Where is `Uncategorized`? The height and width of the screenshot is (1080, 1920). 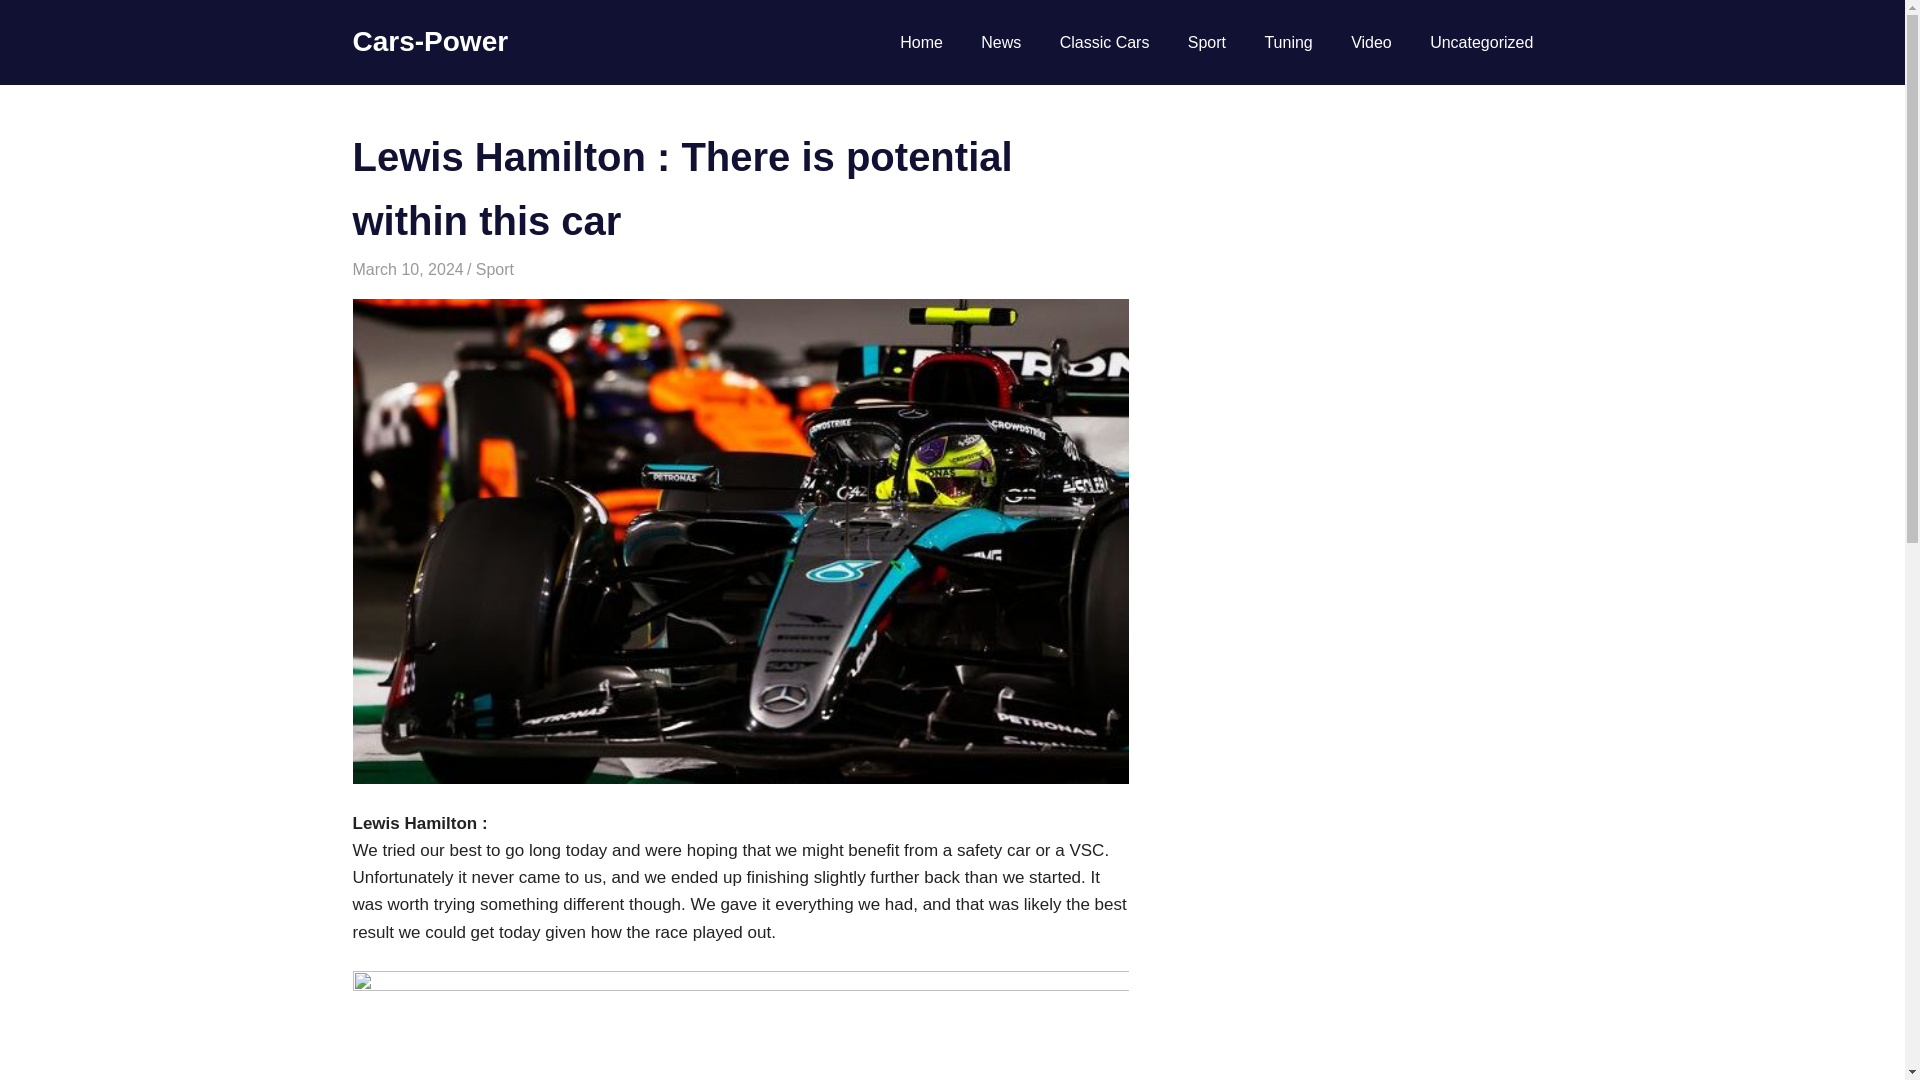 Uncategorized is located at coordinates (1482, 43).